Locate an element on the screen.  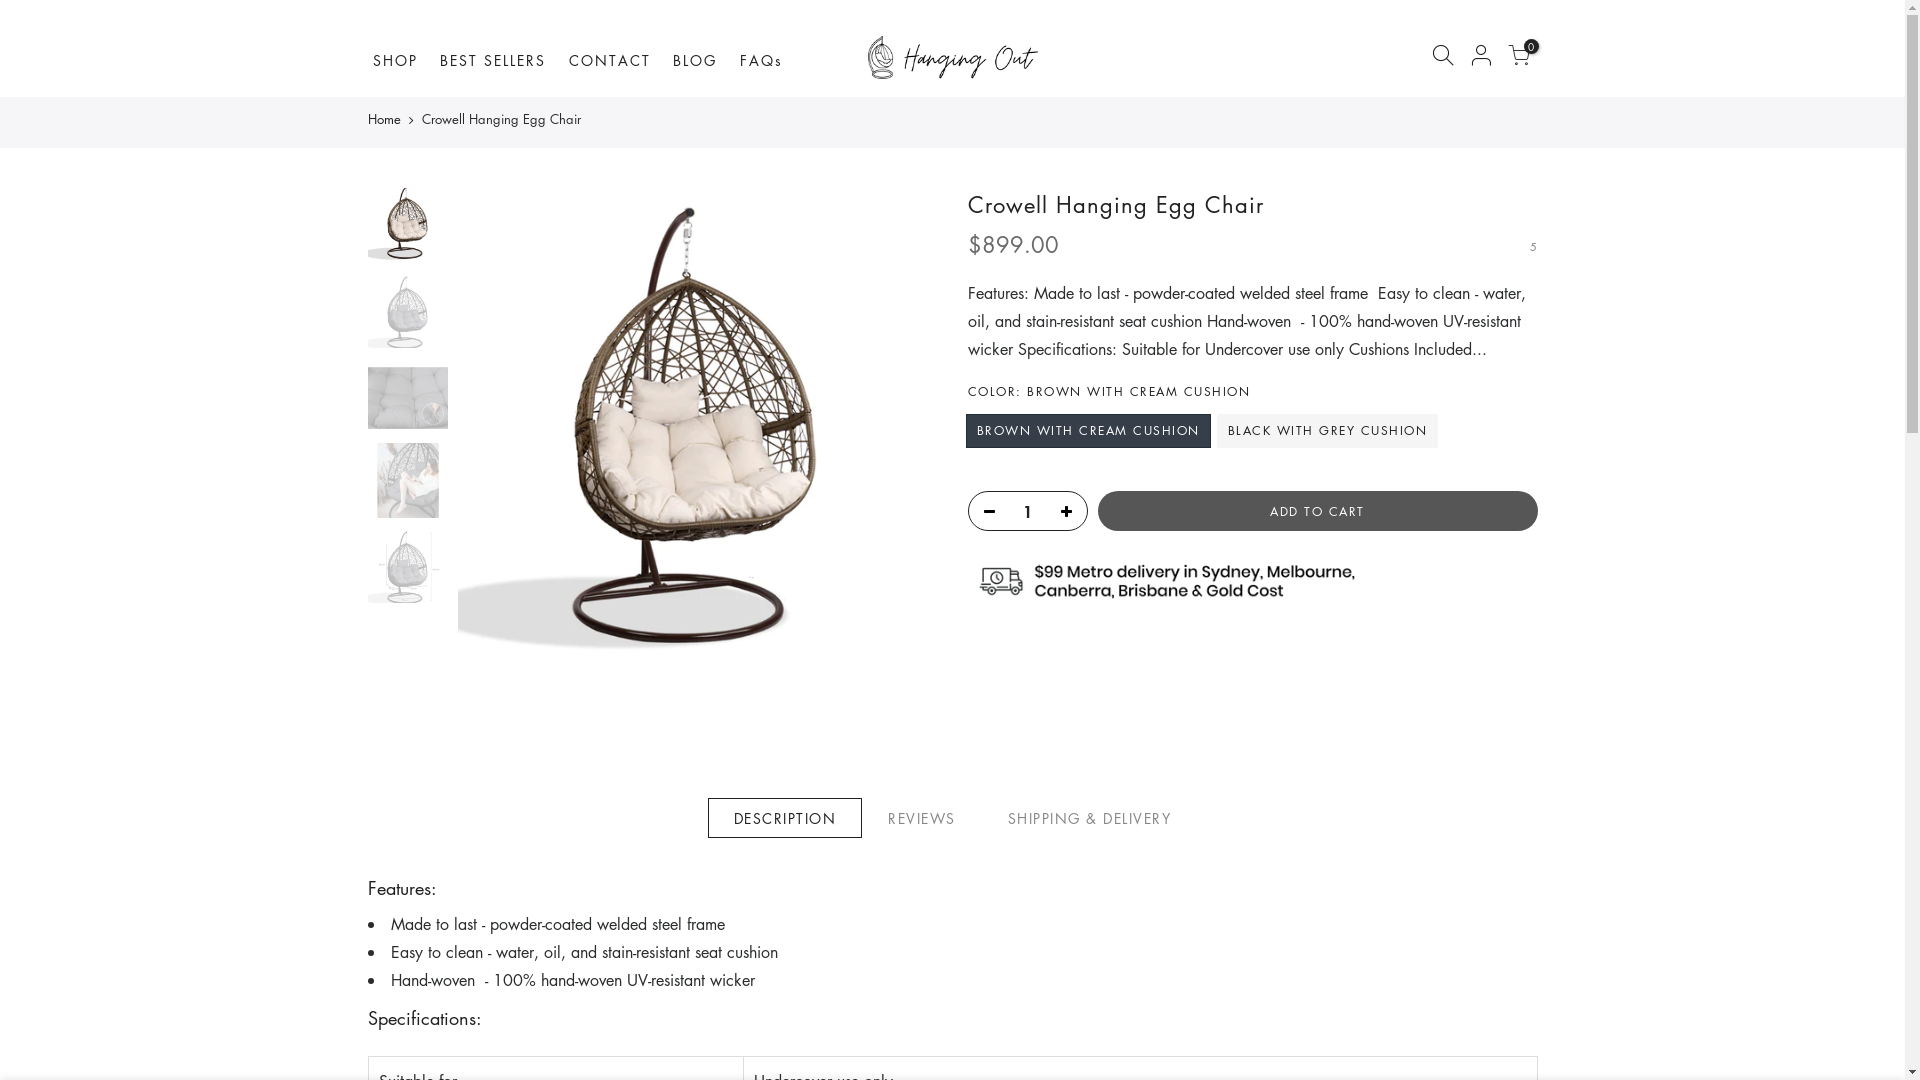
SWING CHAIRS is located at coordinates (720, 810).